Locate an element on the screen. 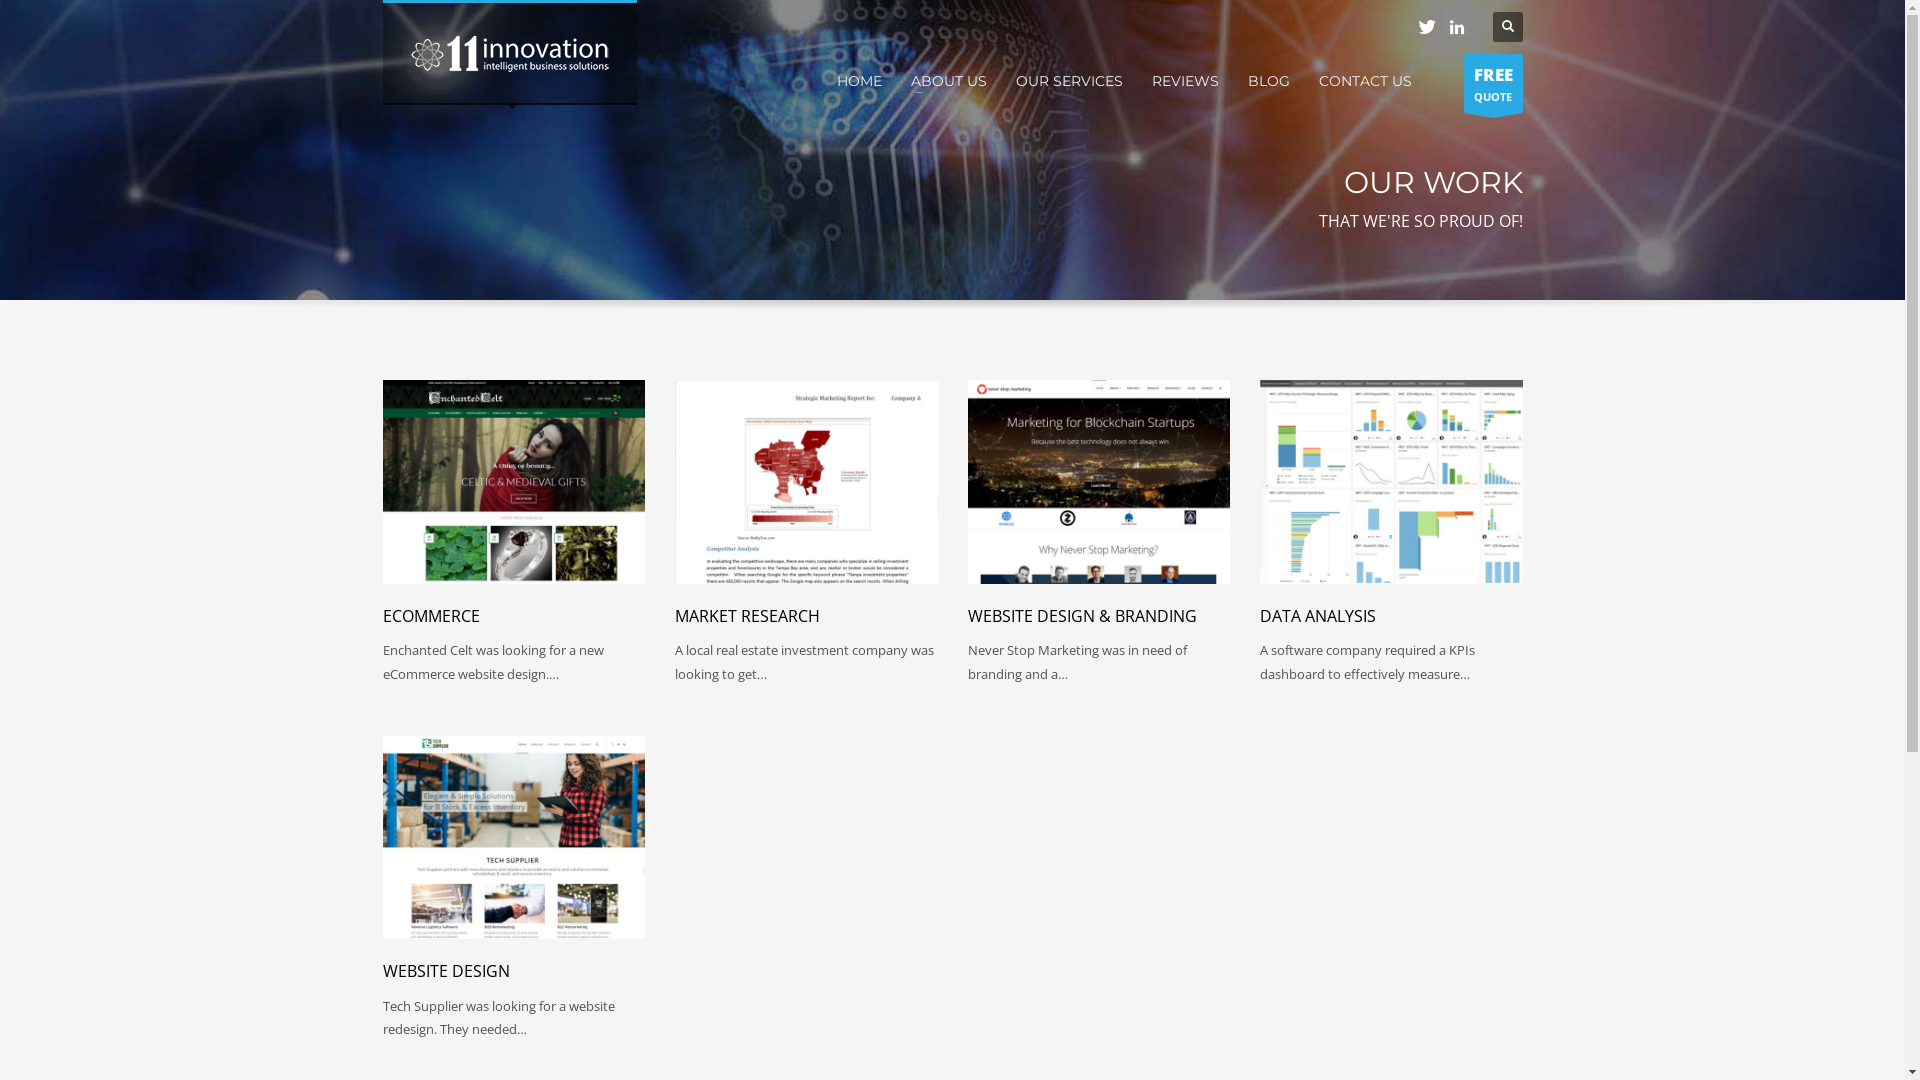 Image resolution: width=1920 pixels, height=1080 pixels. REVIEWS is located at coordinates (1186, 81).